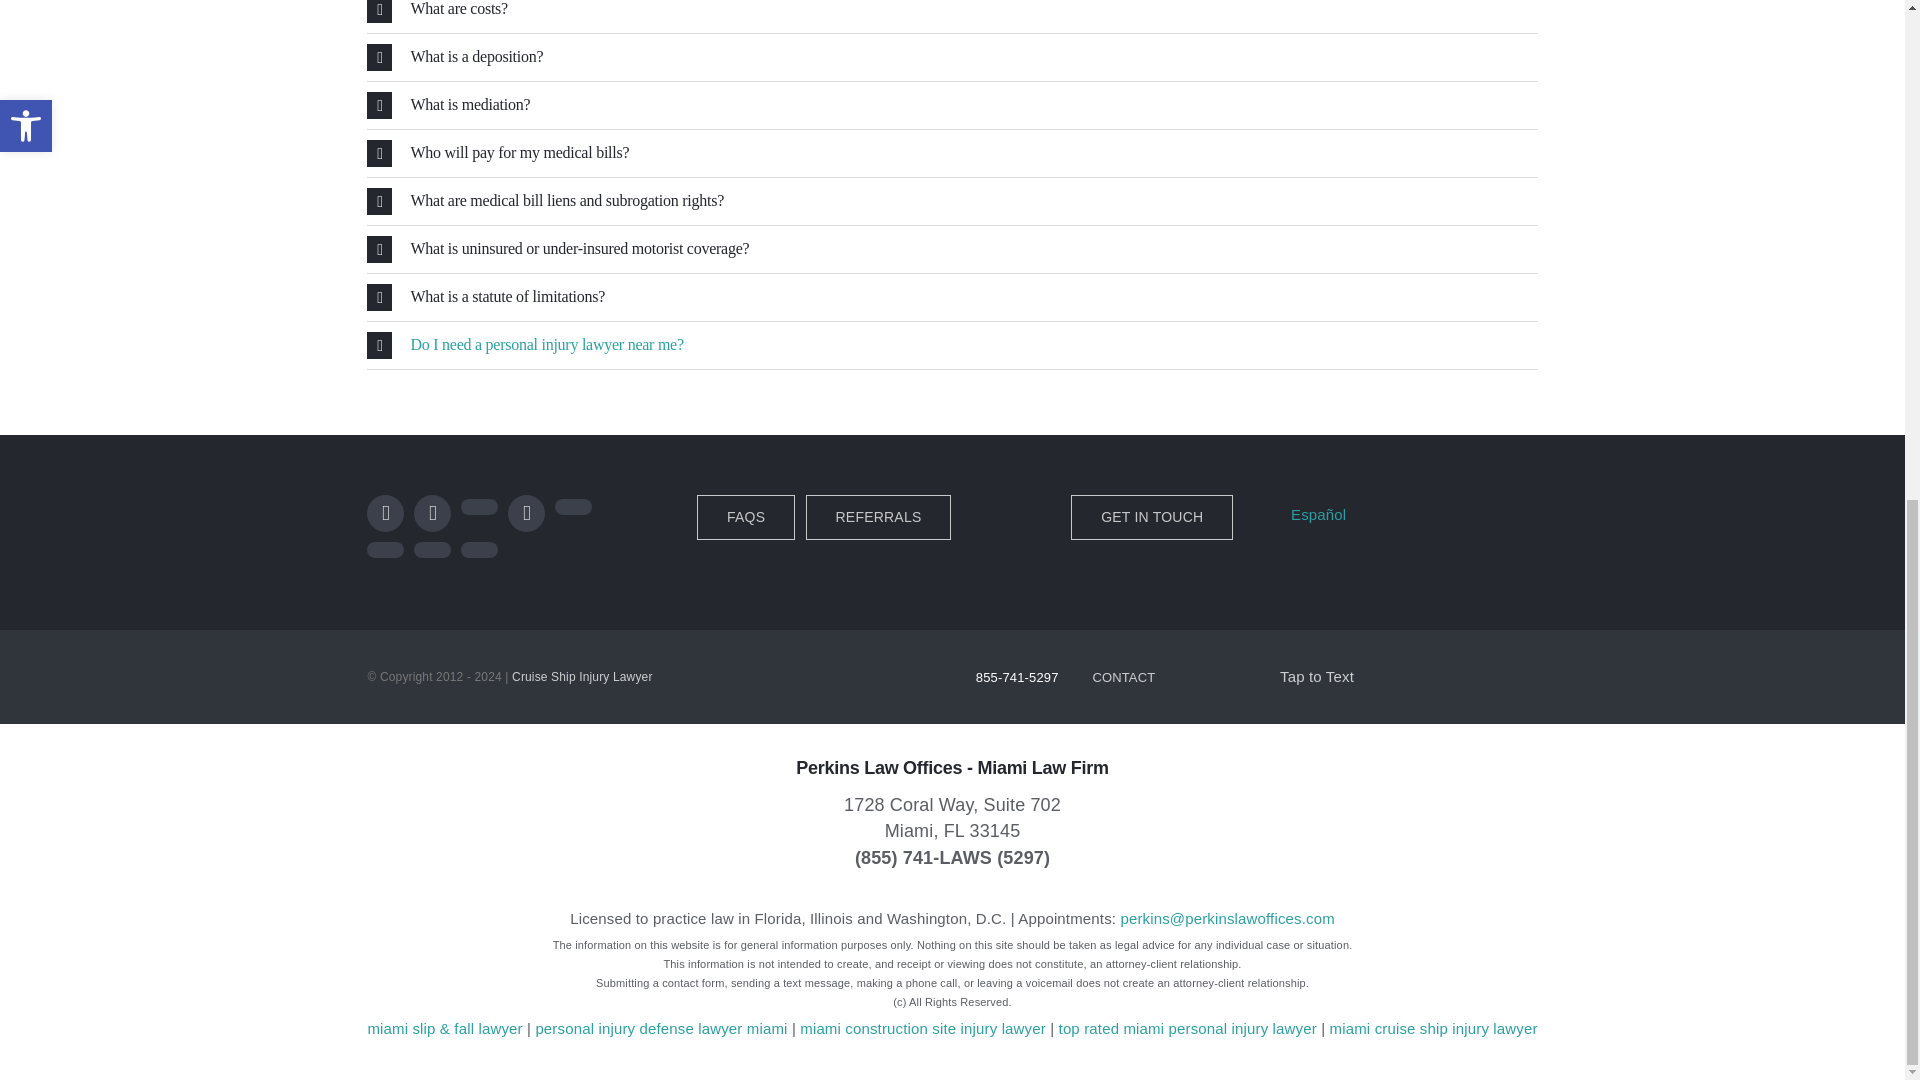 This screenshot has height=1080, width=1920. What do you see at coordinates (384, 513) in the screenshot?
I see `Facebook` at bounding box center [384, 513].